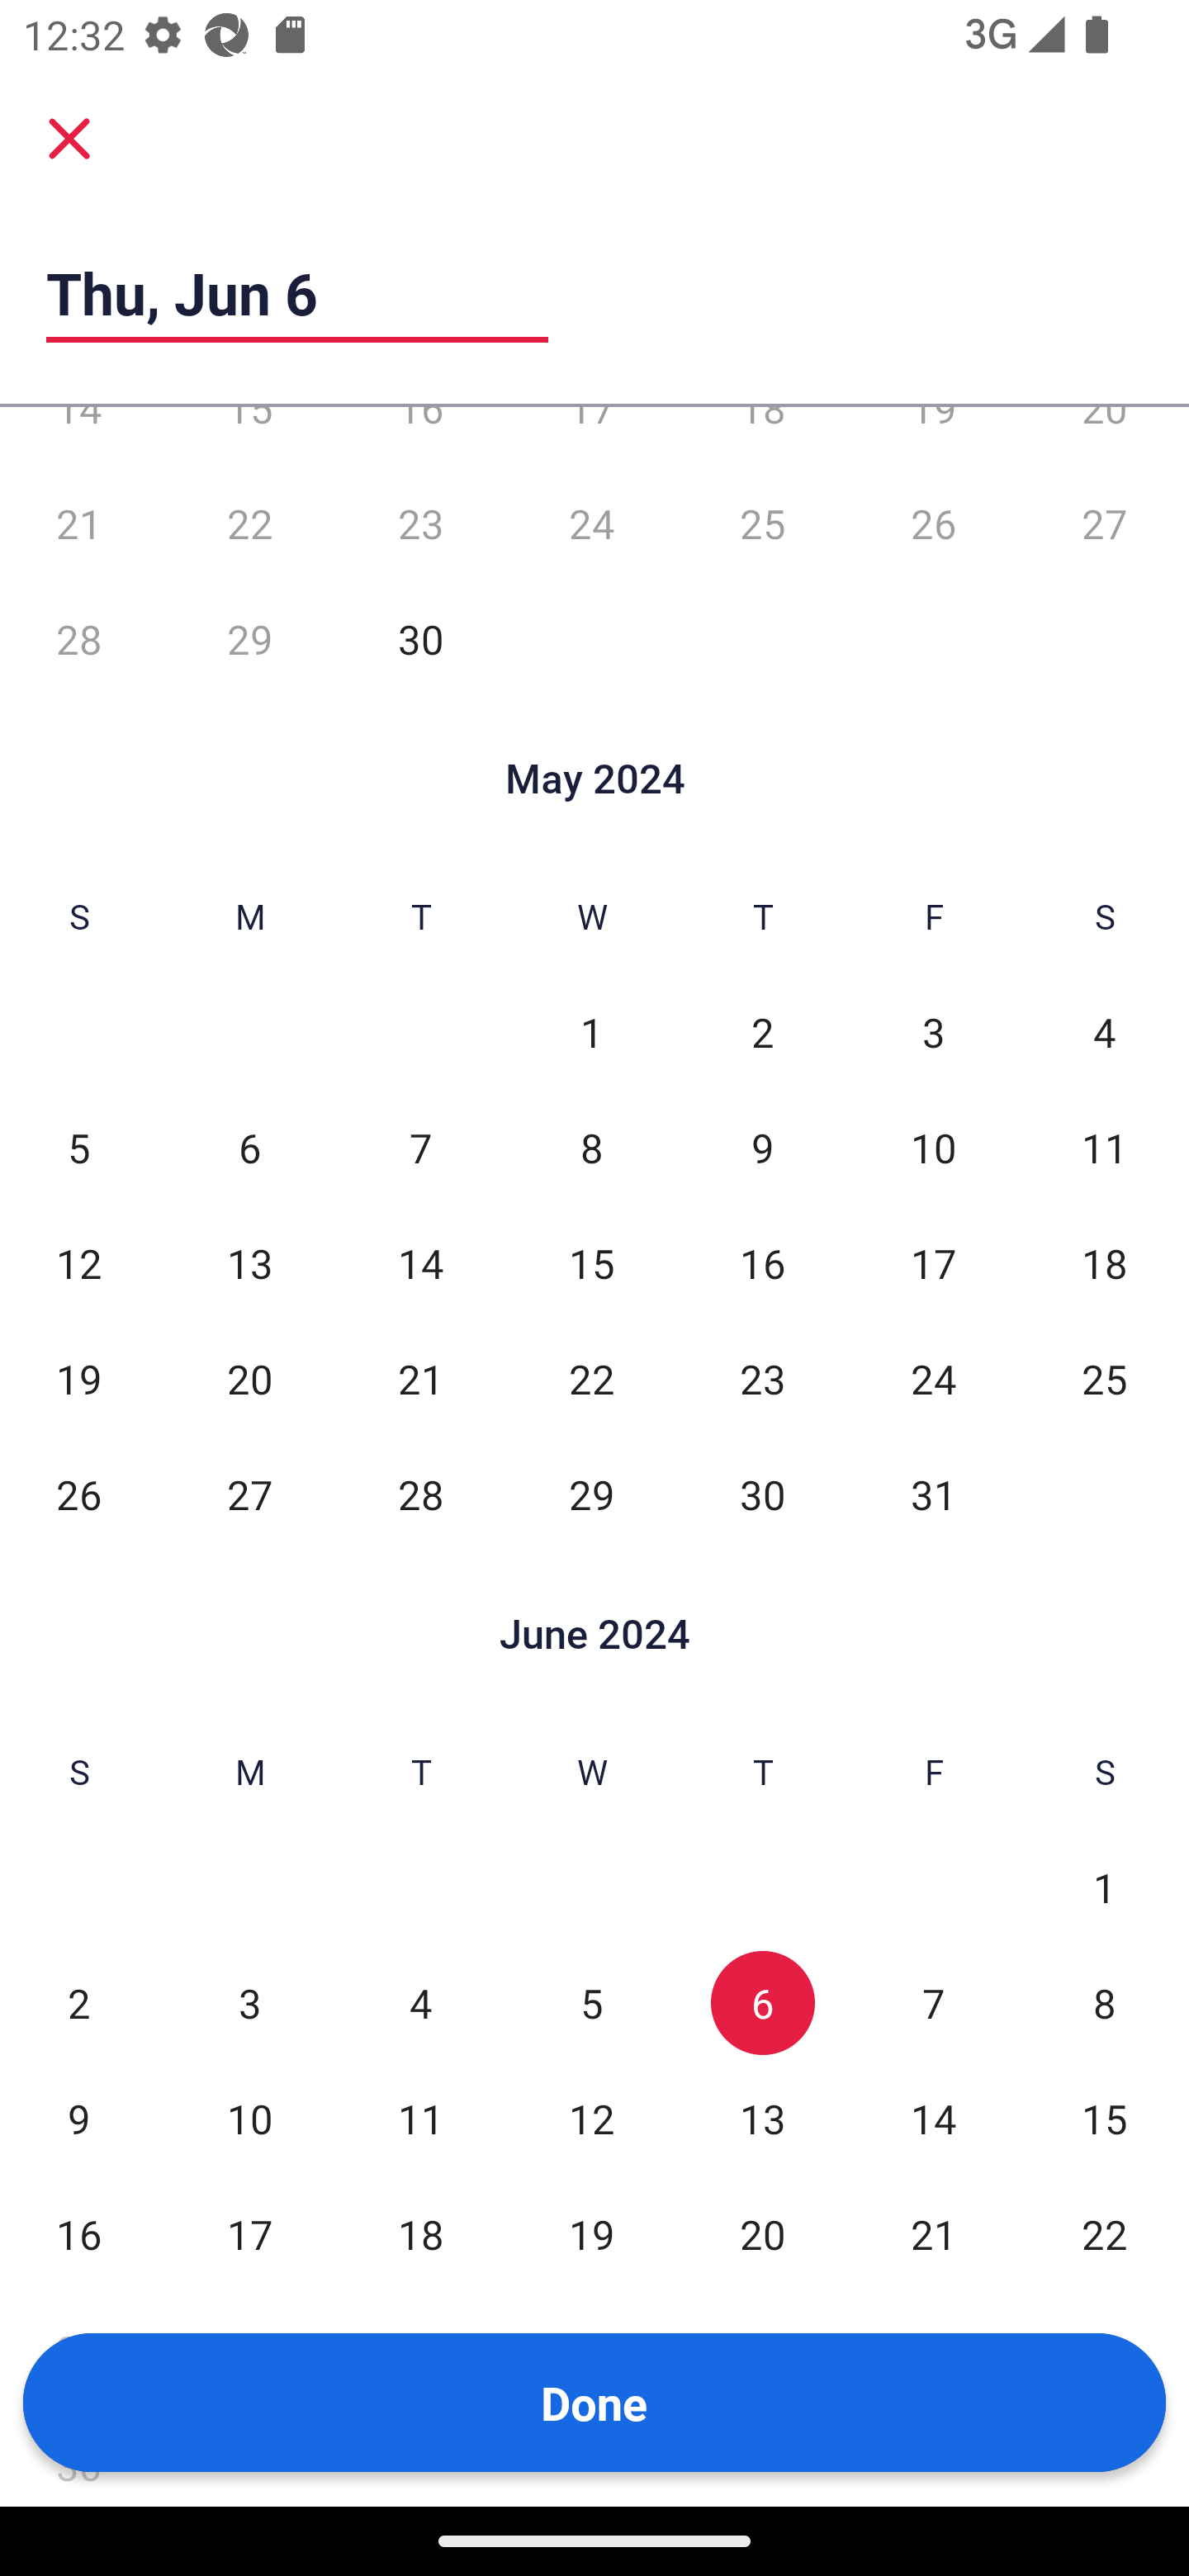  Describe the element at coordinates (933, 1148) in the screenshot. I see `10 Fri, May 10, Not Selected` at that location.